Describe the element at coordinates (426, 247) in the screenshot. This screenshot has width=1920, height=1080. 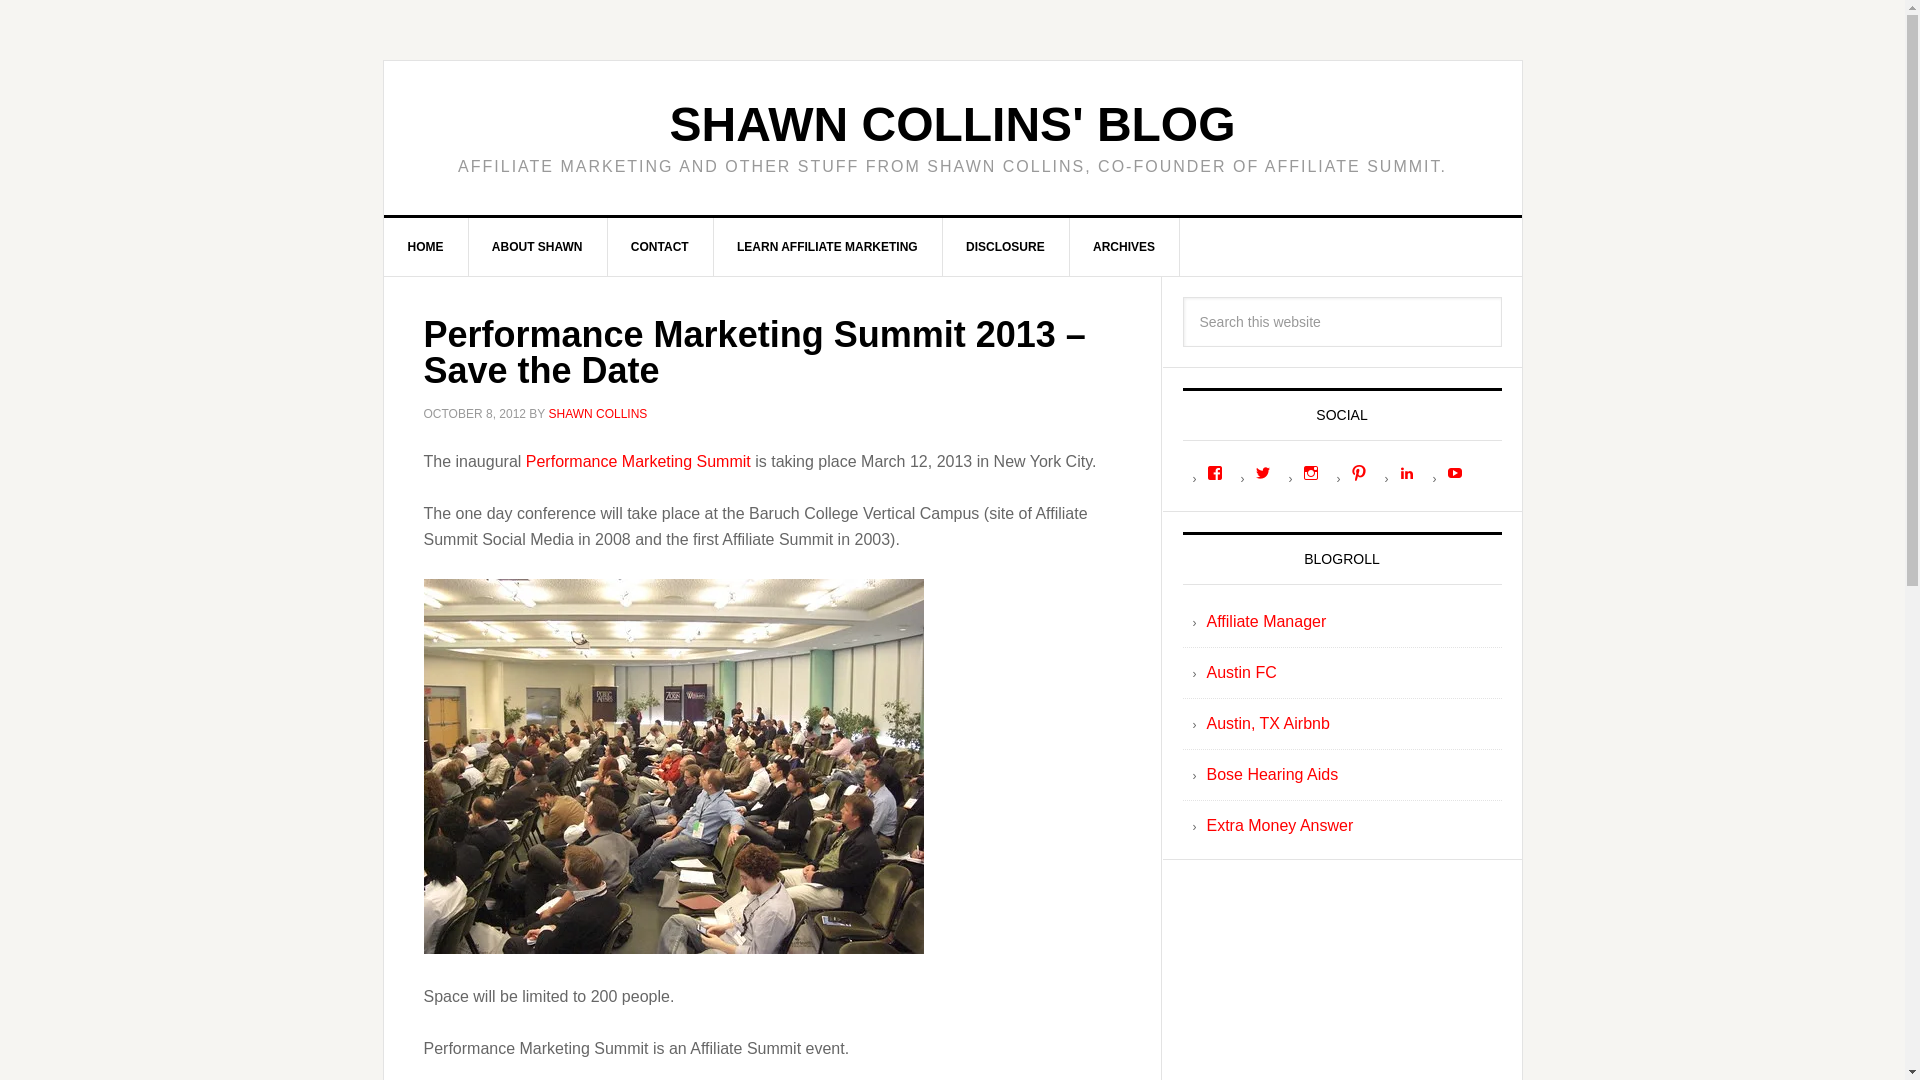
I see `HOME` at that location.